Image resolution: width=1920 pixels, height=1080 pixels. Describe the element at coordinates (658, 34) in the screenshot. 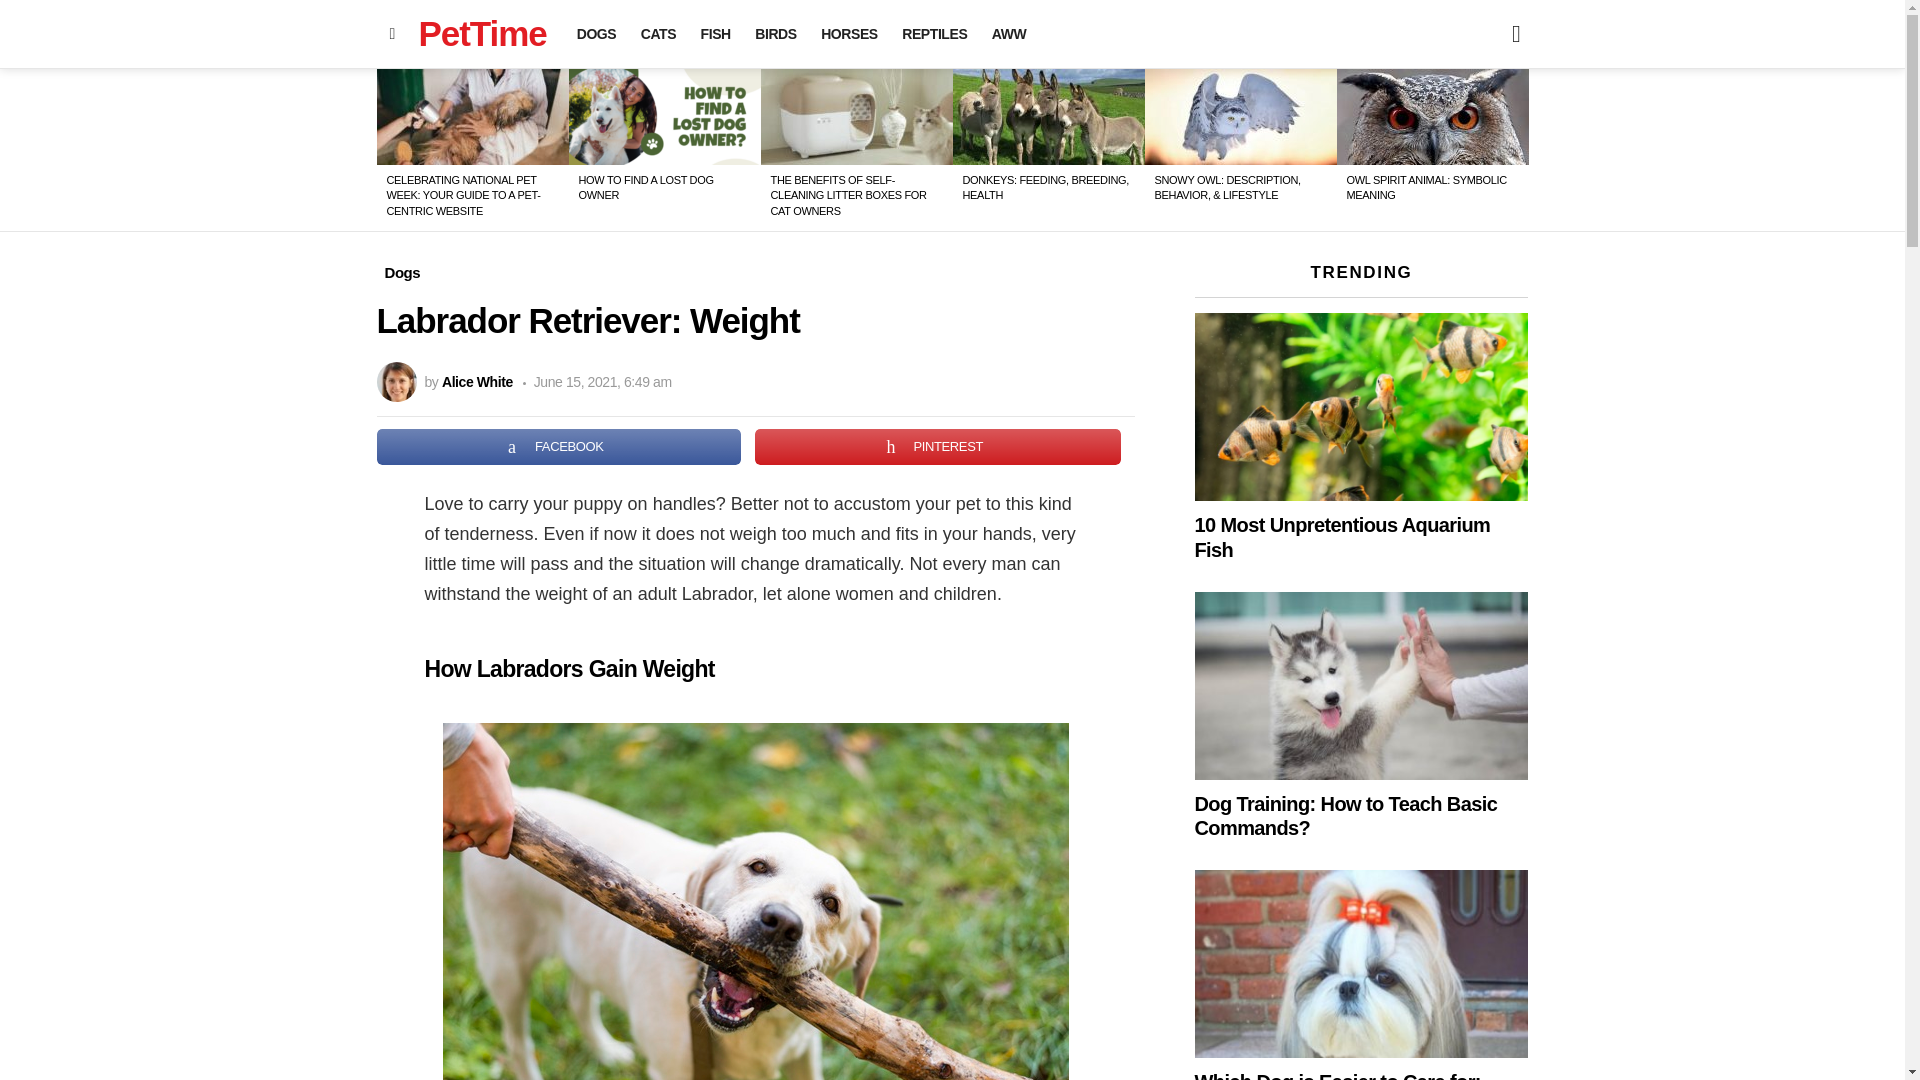

I see `CATS` at that location.